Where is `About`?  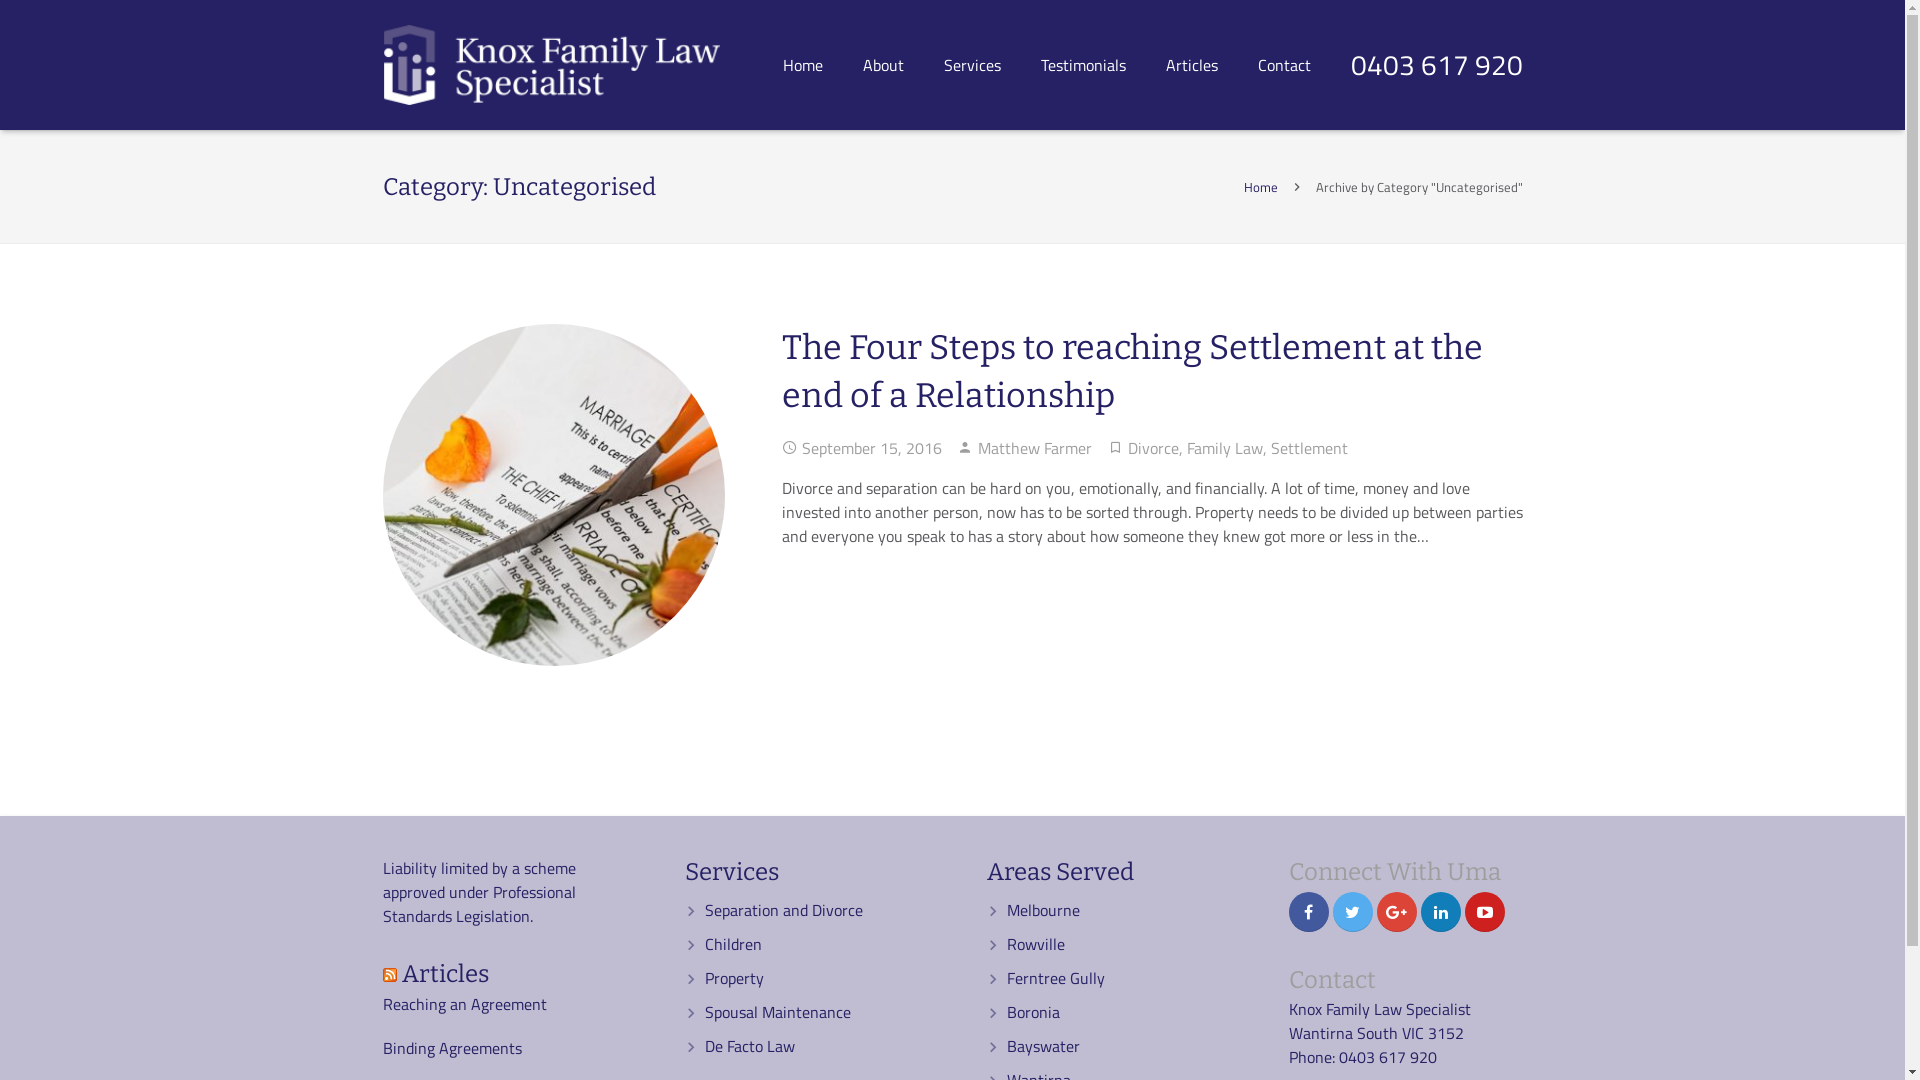
About is located at coordinates (884, 65).